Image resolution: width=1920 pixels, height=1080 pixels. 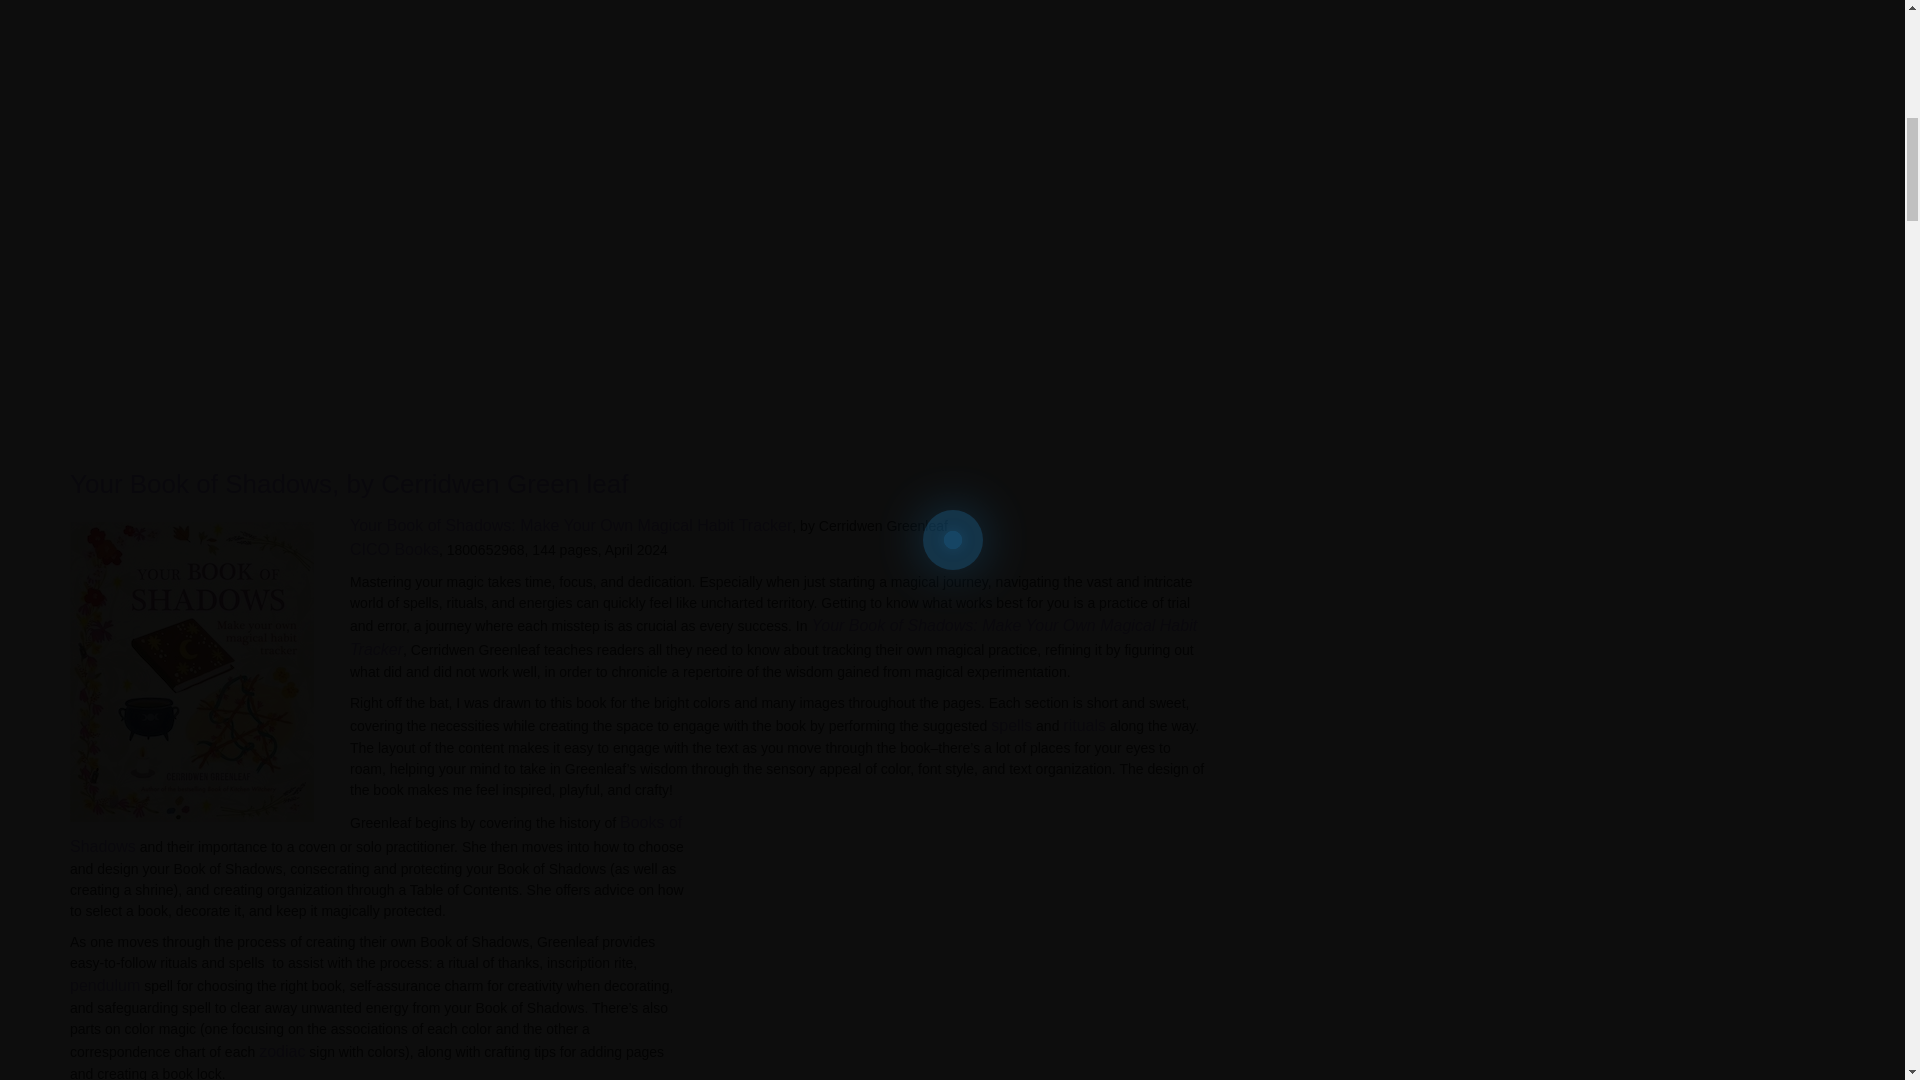 I want to click on Books of Shadows, so click(x=375, y=834).